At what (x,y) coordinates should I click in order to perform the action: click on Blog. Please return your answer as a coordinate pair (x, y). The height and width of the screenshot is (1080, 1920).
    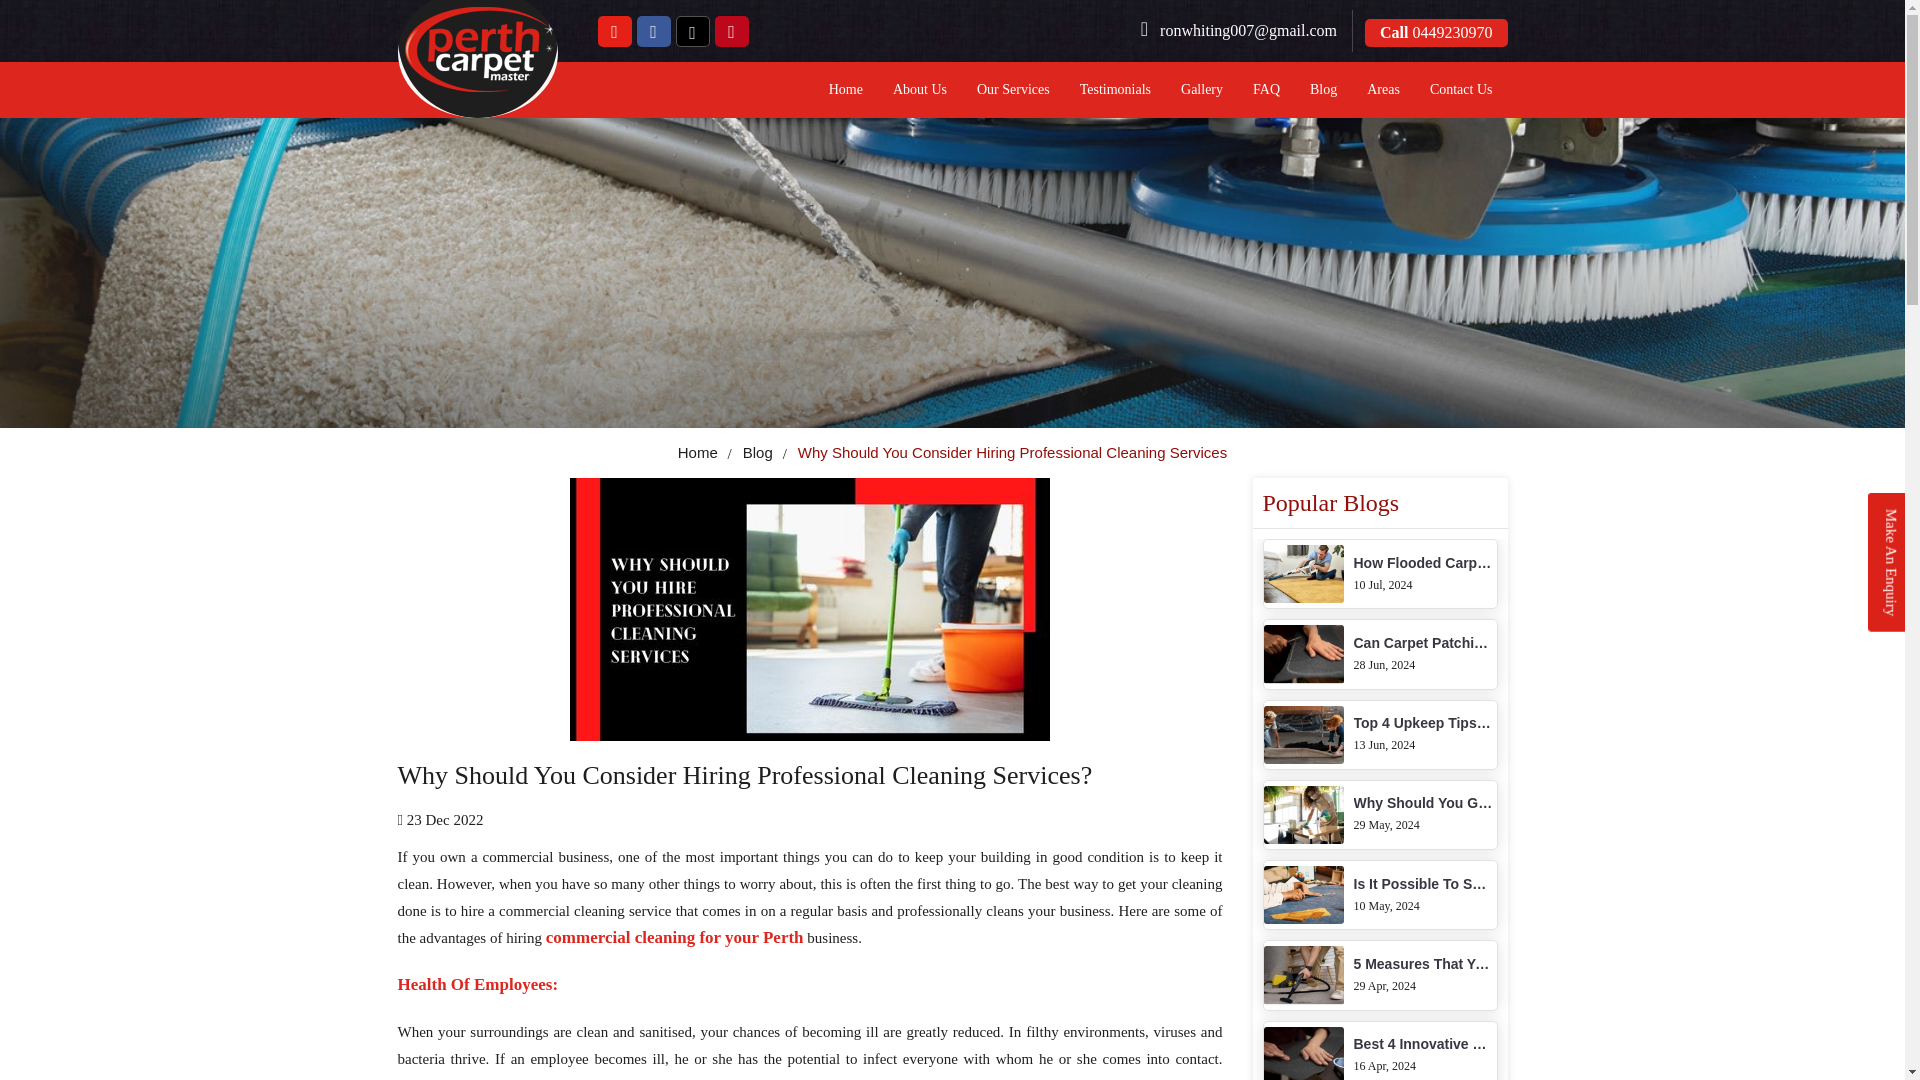
    Looking at the image, I should click on (698, 452).